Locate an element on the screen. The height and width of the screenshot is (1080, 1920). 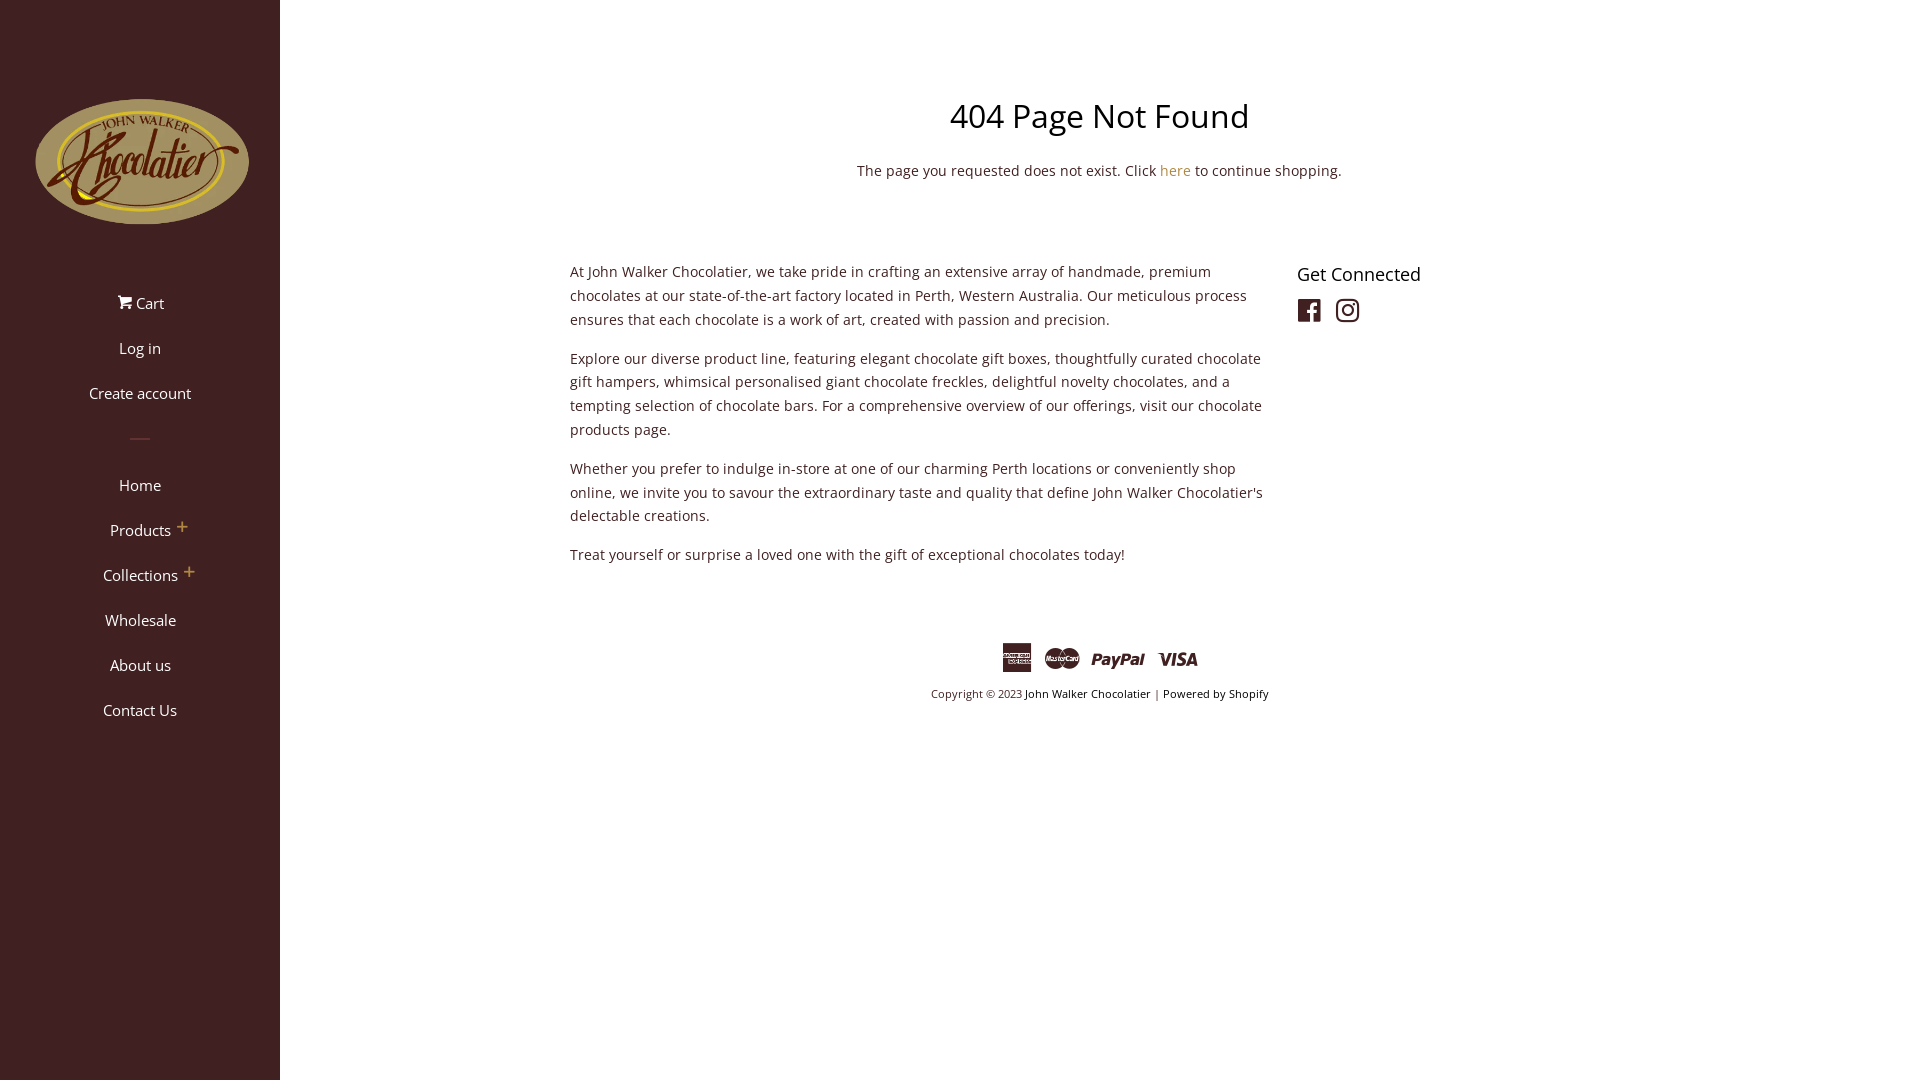
Products is located at coordinates (140, 538).